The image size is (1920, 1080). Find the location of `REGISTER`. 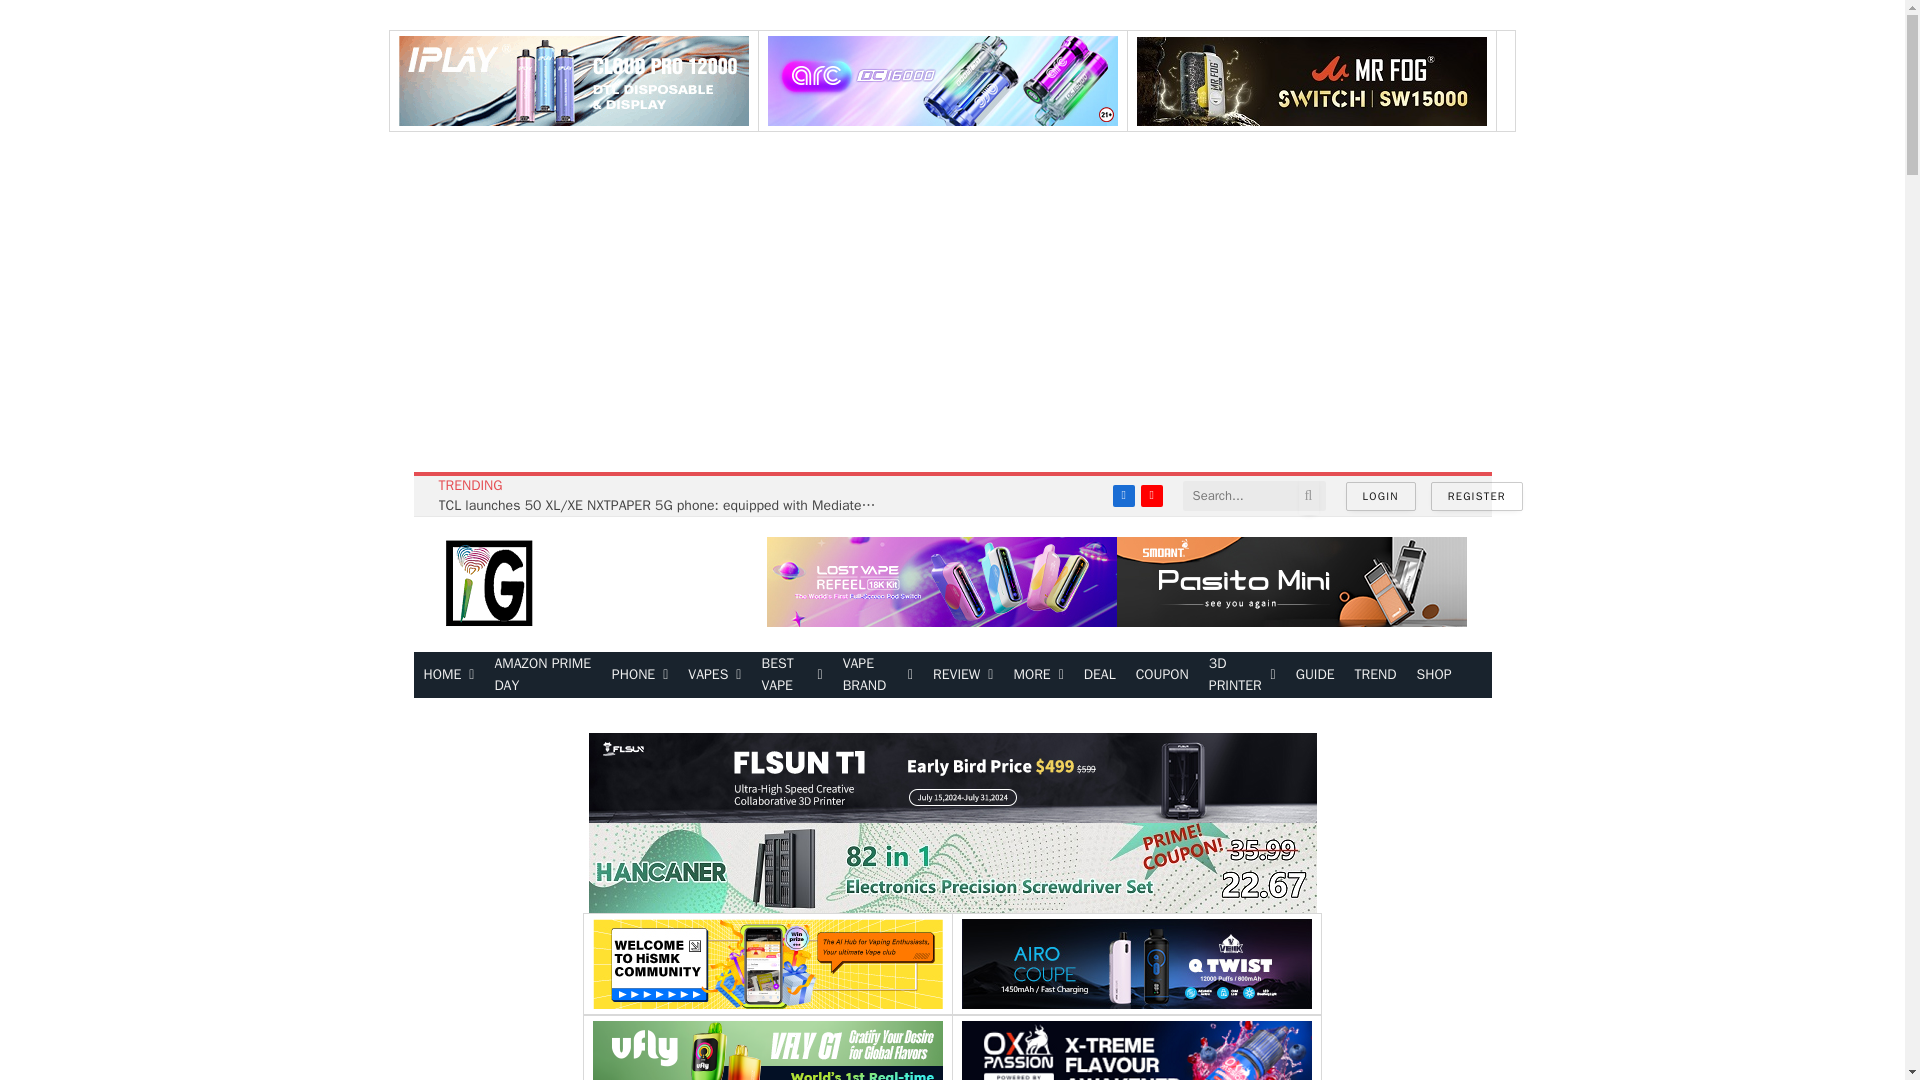

REGISTER is located at coordinates (1476, 496).